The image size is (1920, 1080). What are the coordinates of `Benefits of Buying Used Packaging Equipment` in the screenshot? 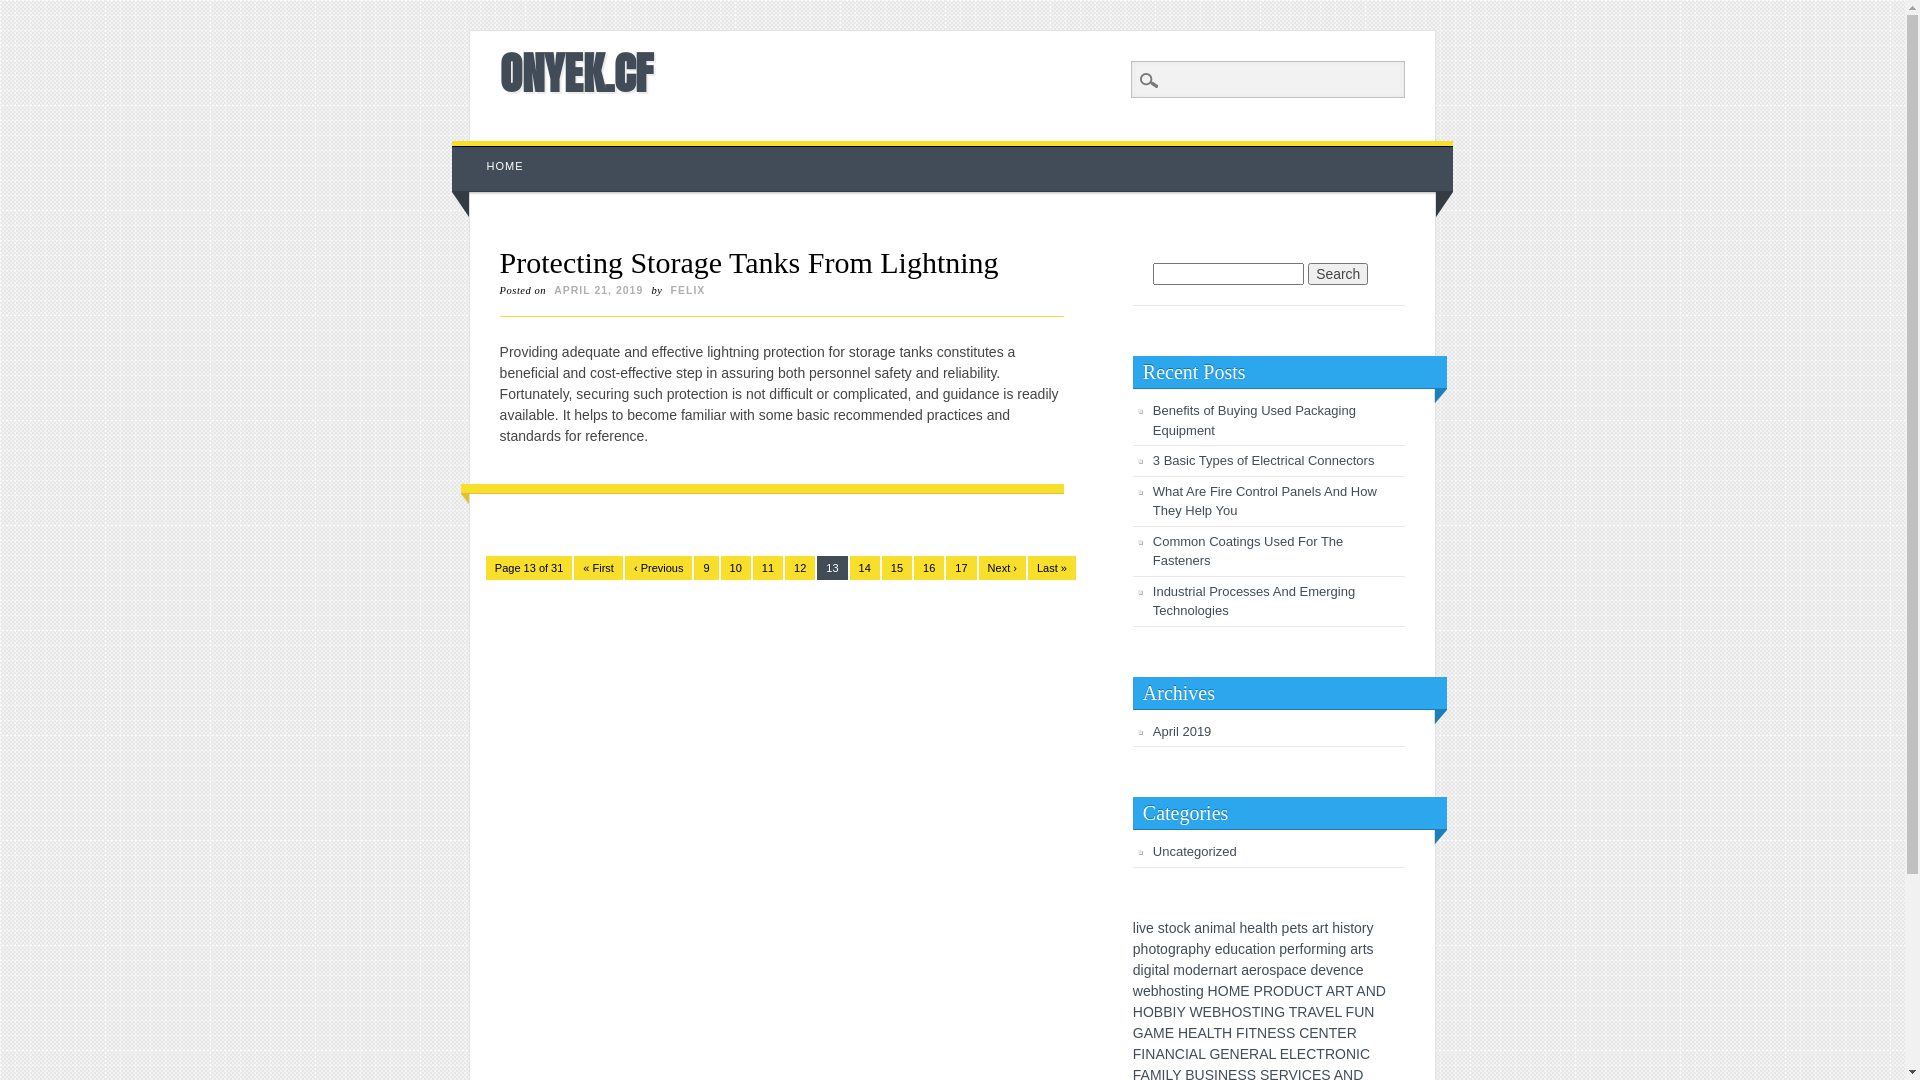 It's located at (1254, 420).